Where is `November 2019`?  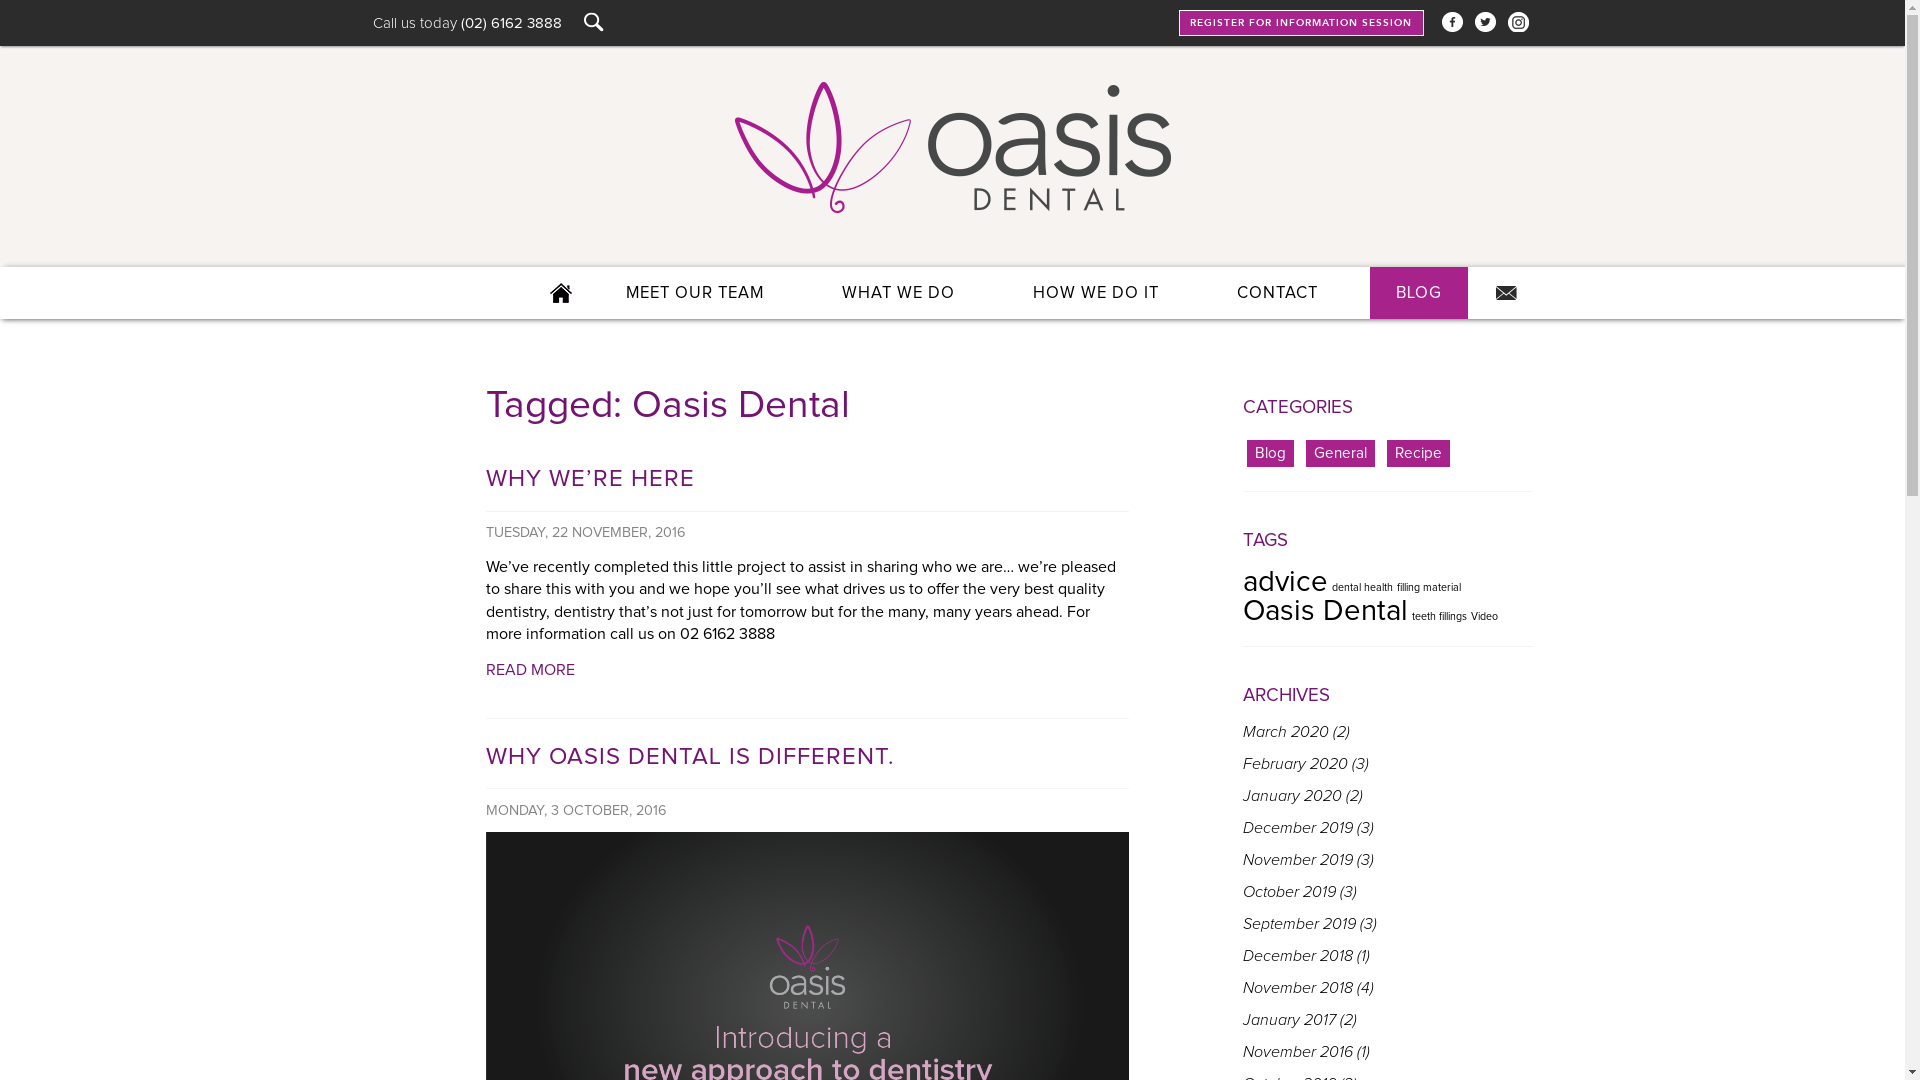 November 2019 is located at coordinates (1297, 860).